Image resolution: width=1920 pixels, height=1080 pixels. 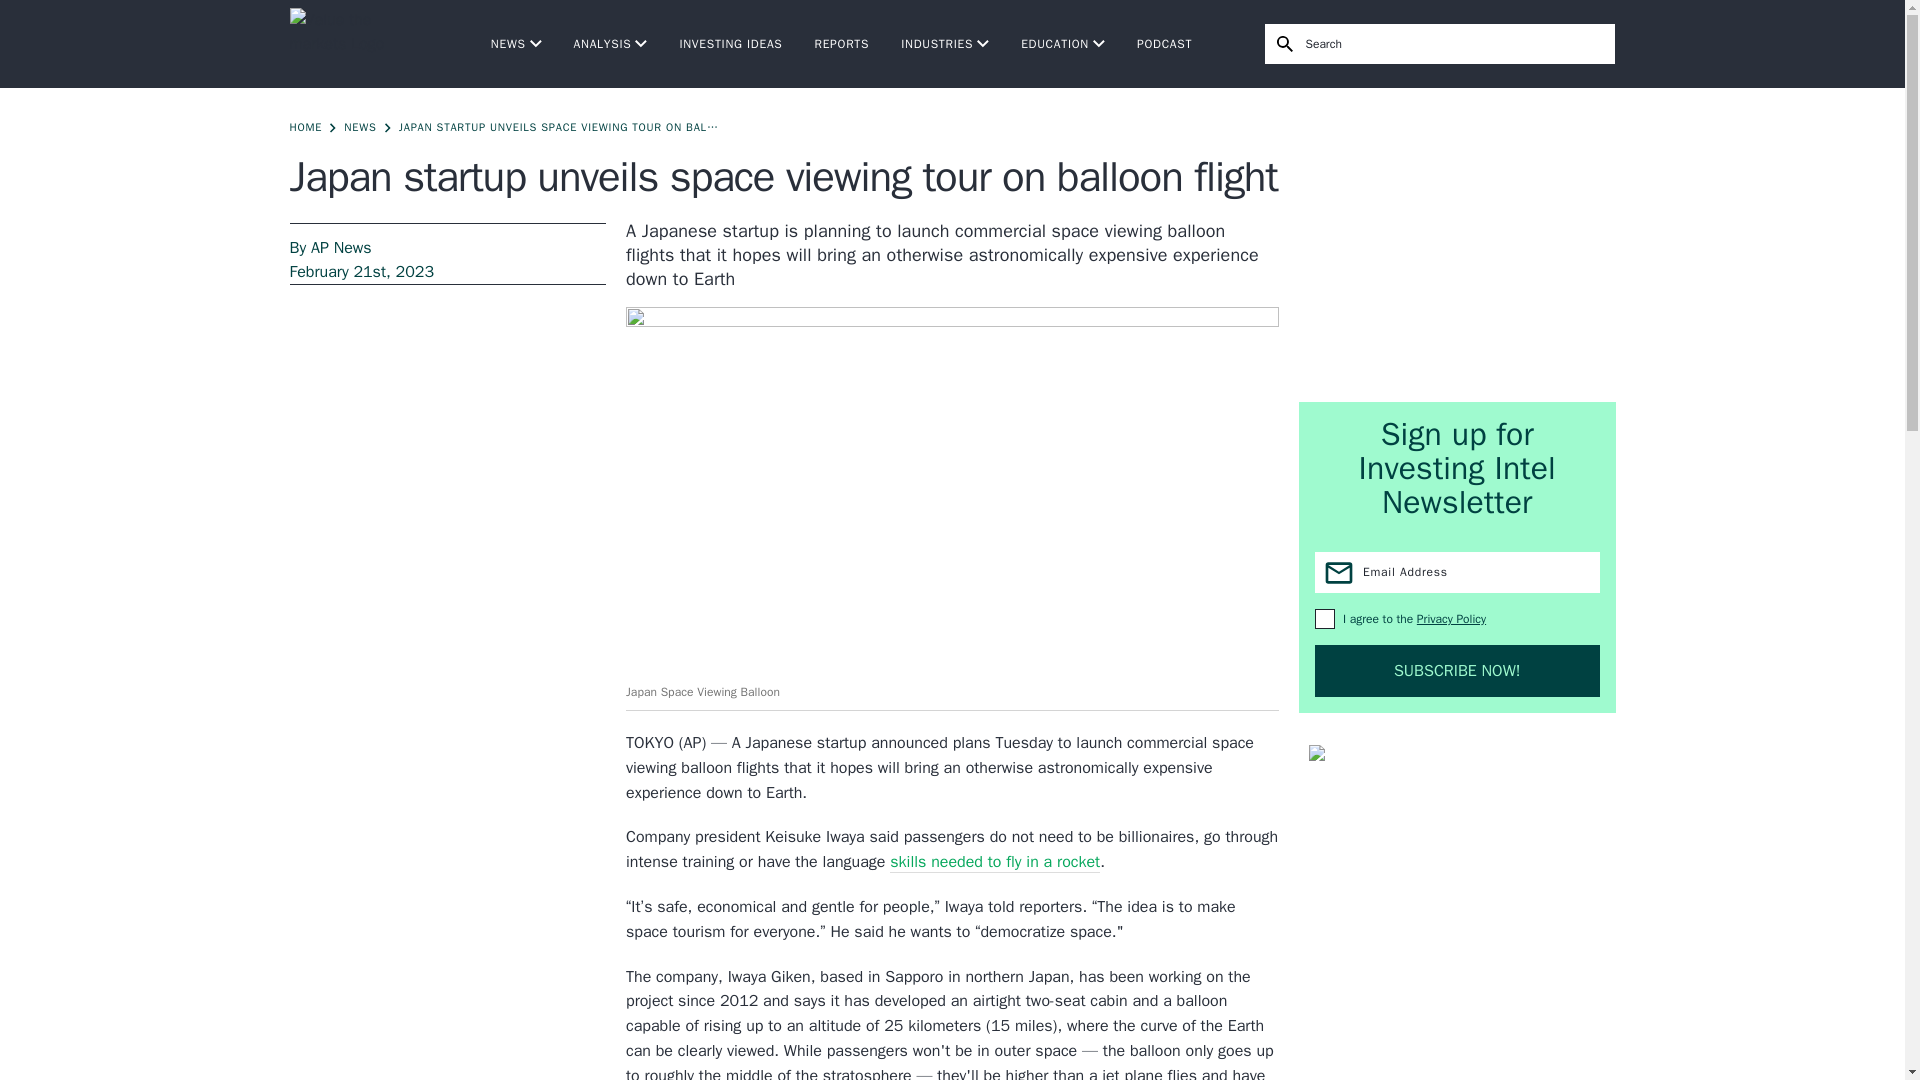 What do you see at coordinates (1063, 44) in the screenshot?
I see `EDUCATION` at bounding box center [1063, 44].